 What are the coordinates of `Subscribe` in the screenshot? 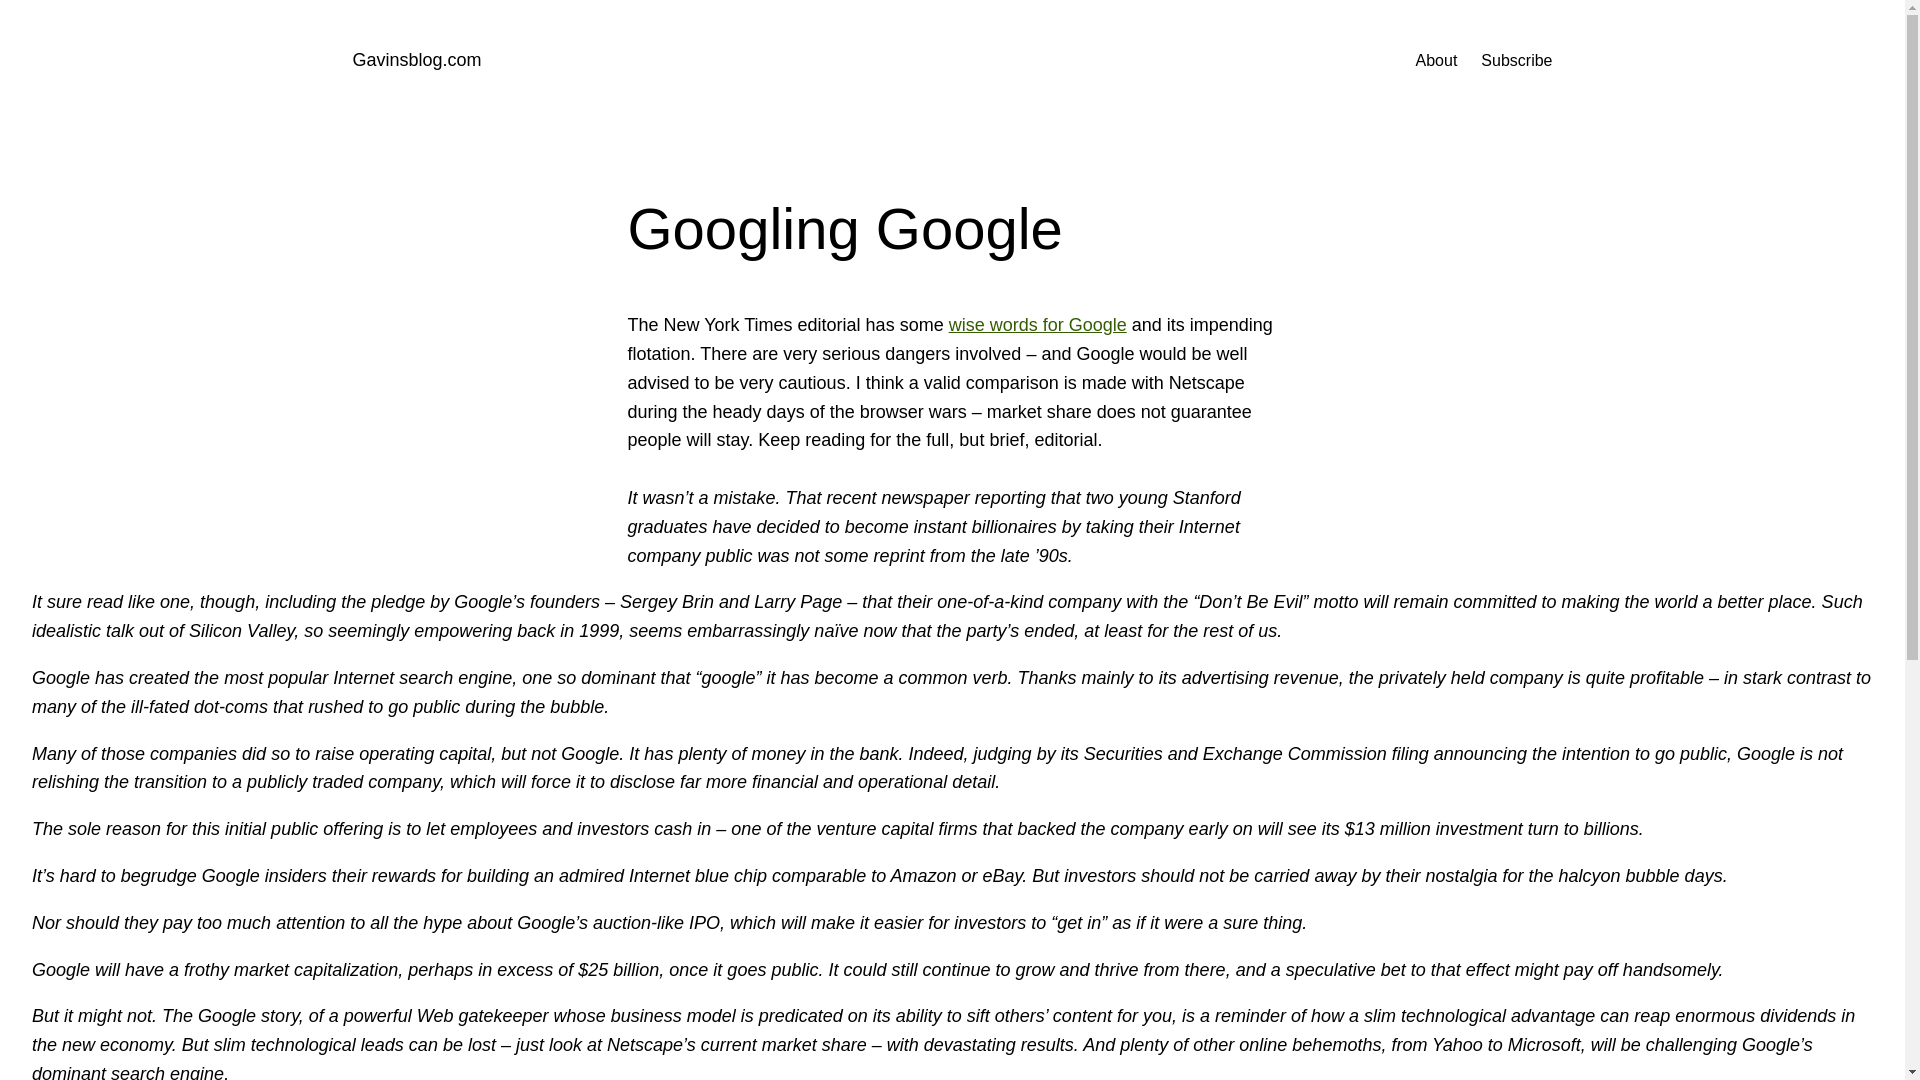 It's located at (1516, 60).